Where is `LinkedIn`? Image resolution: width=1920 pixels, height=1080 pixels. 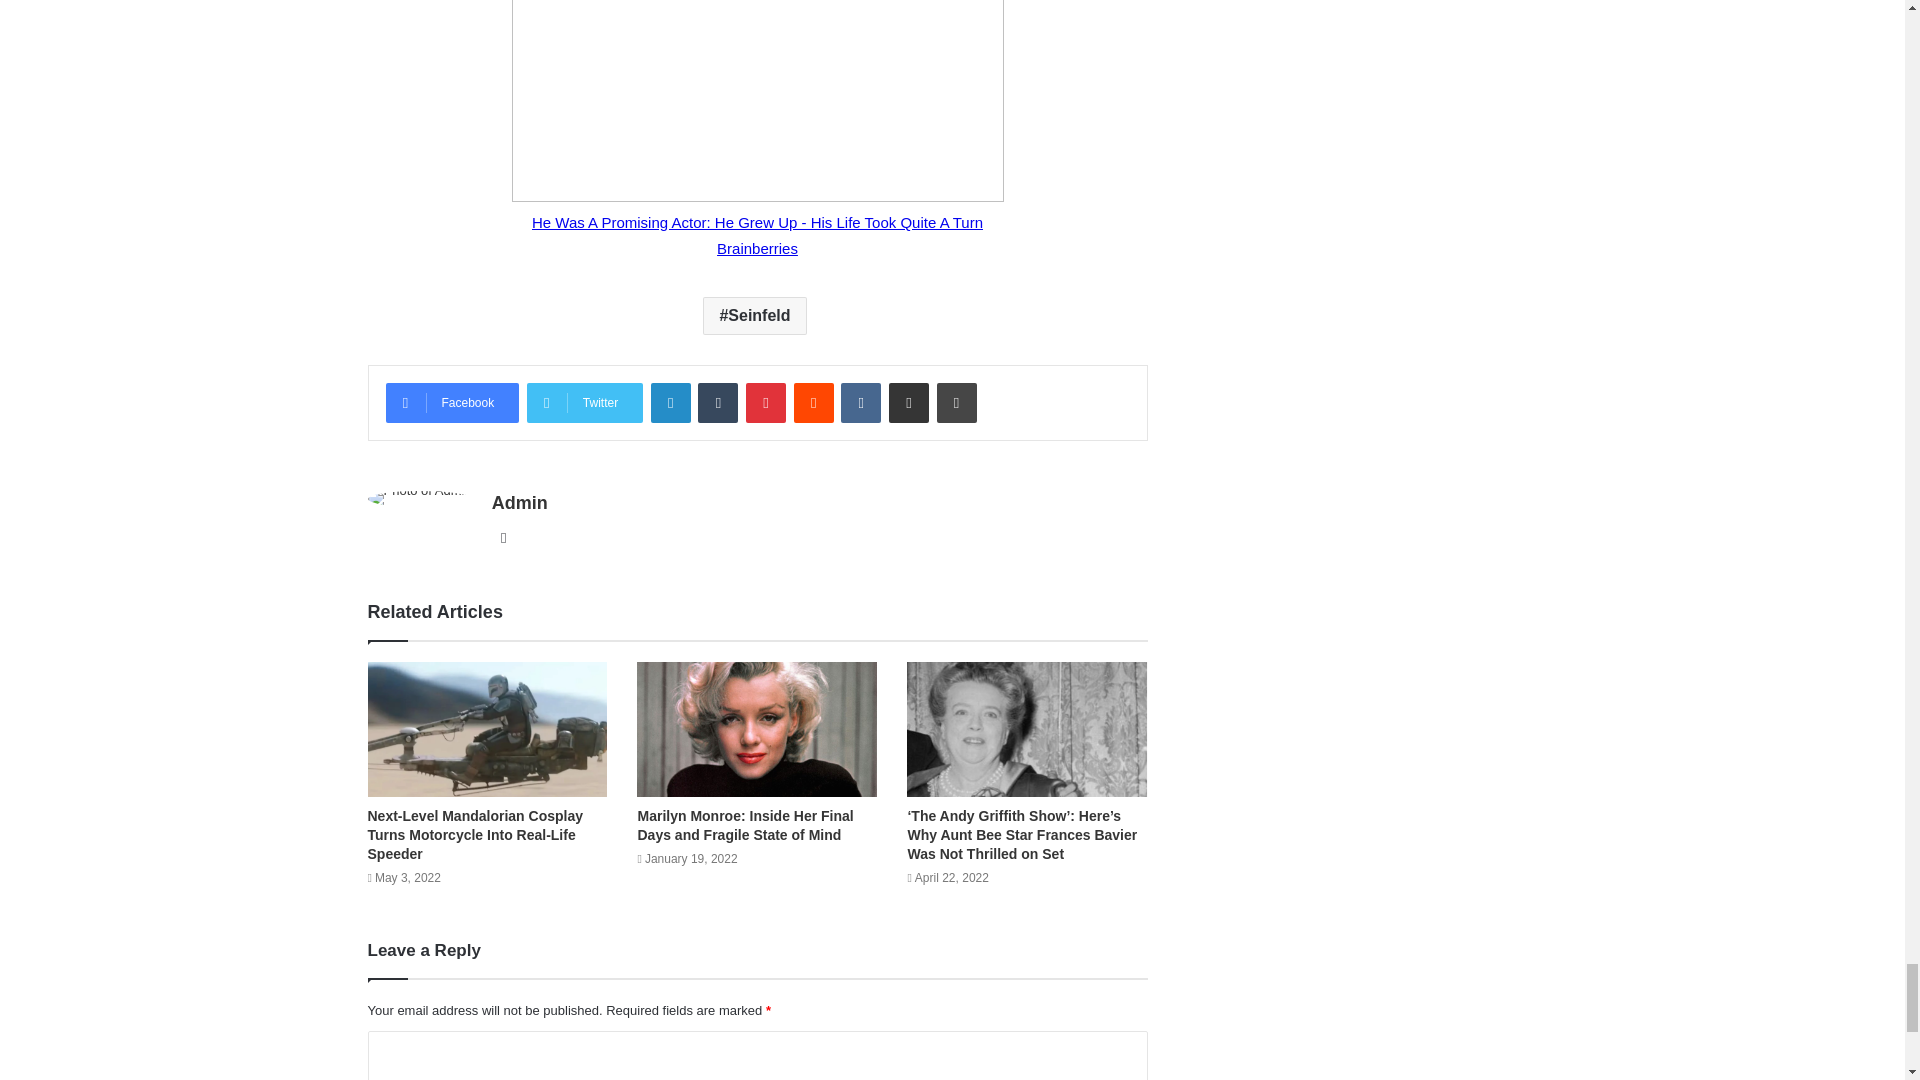
LinkedIn is located at coordinates (670, 403).